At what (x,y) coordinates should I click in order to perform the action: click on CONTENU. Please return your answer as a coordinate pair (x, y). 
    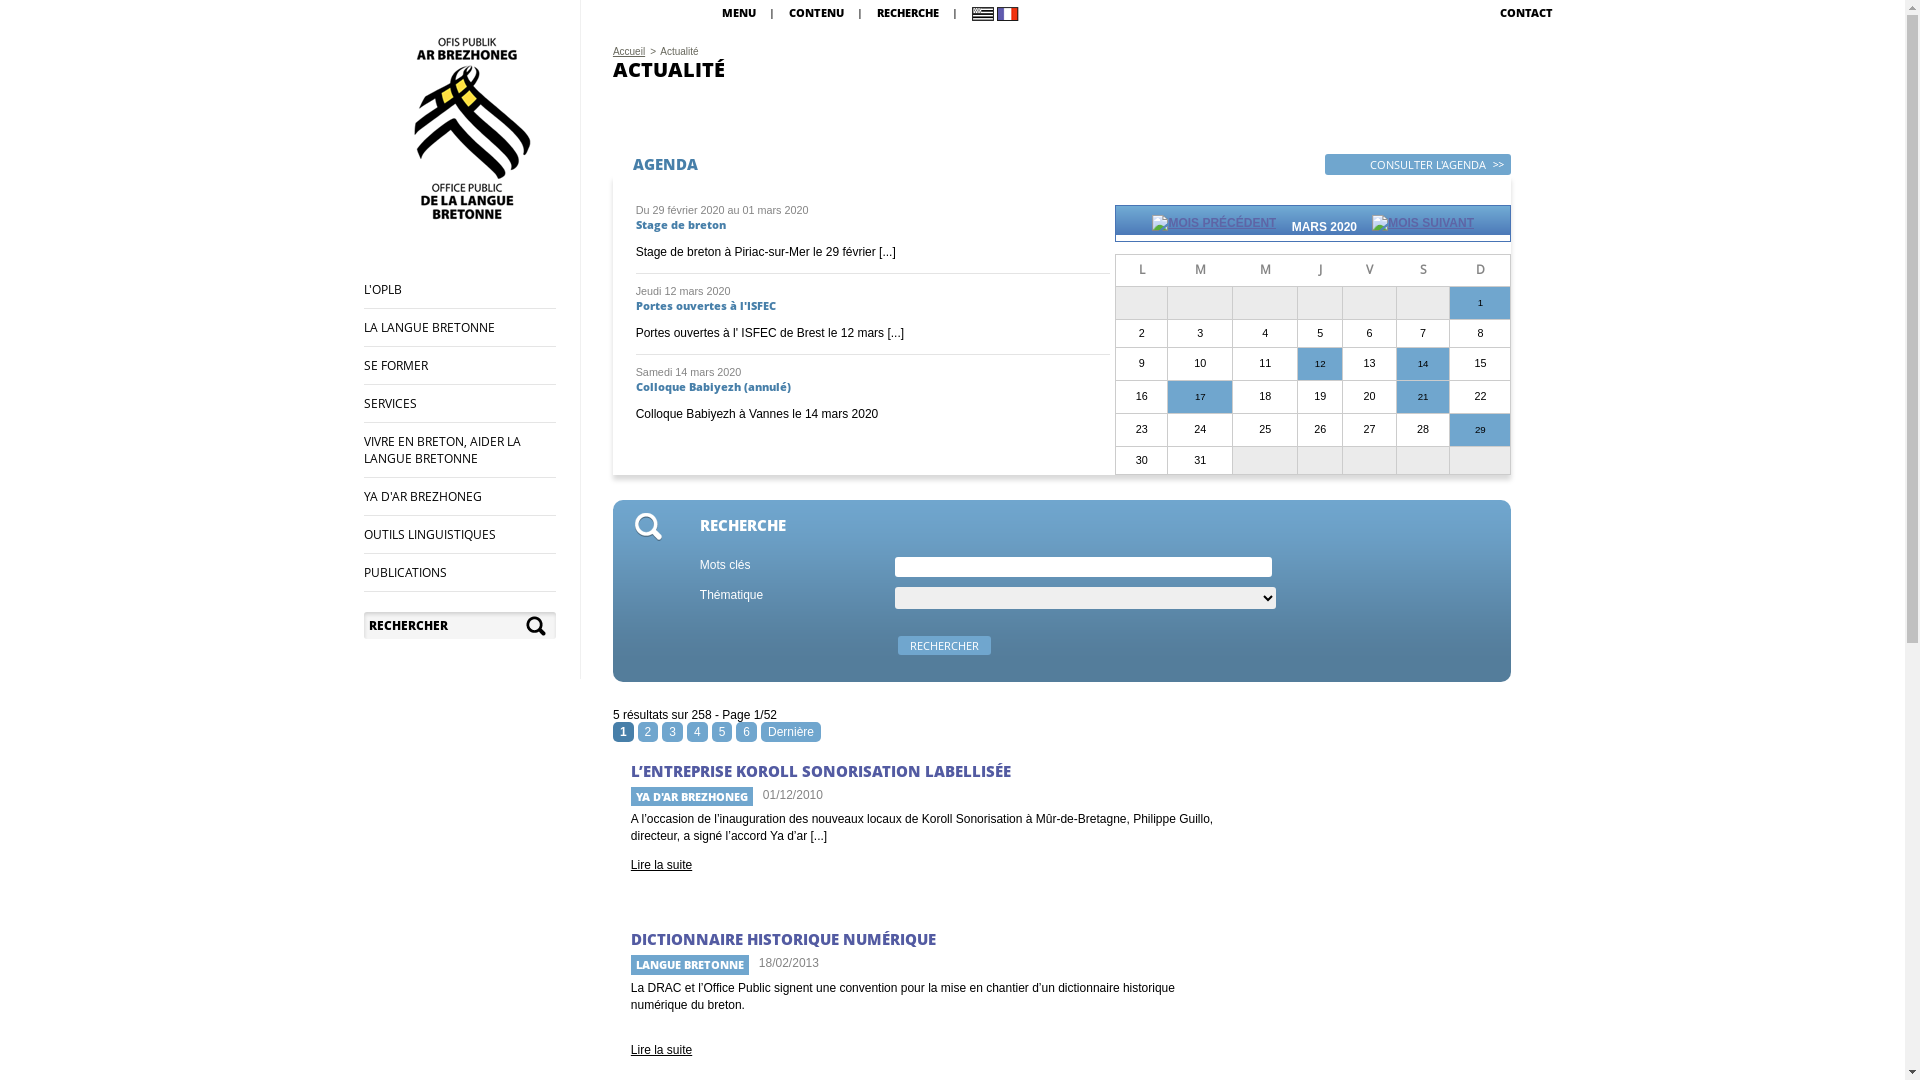
    Looking at the image, I should click on (816, 12).